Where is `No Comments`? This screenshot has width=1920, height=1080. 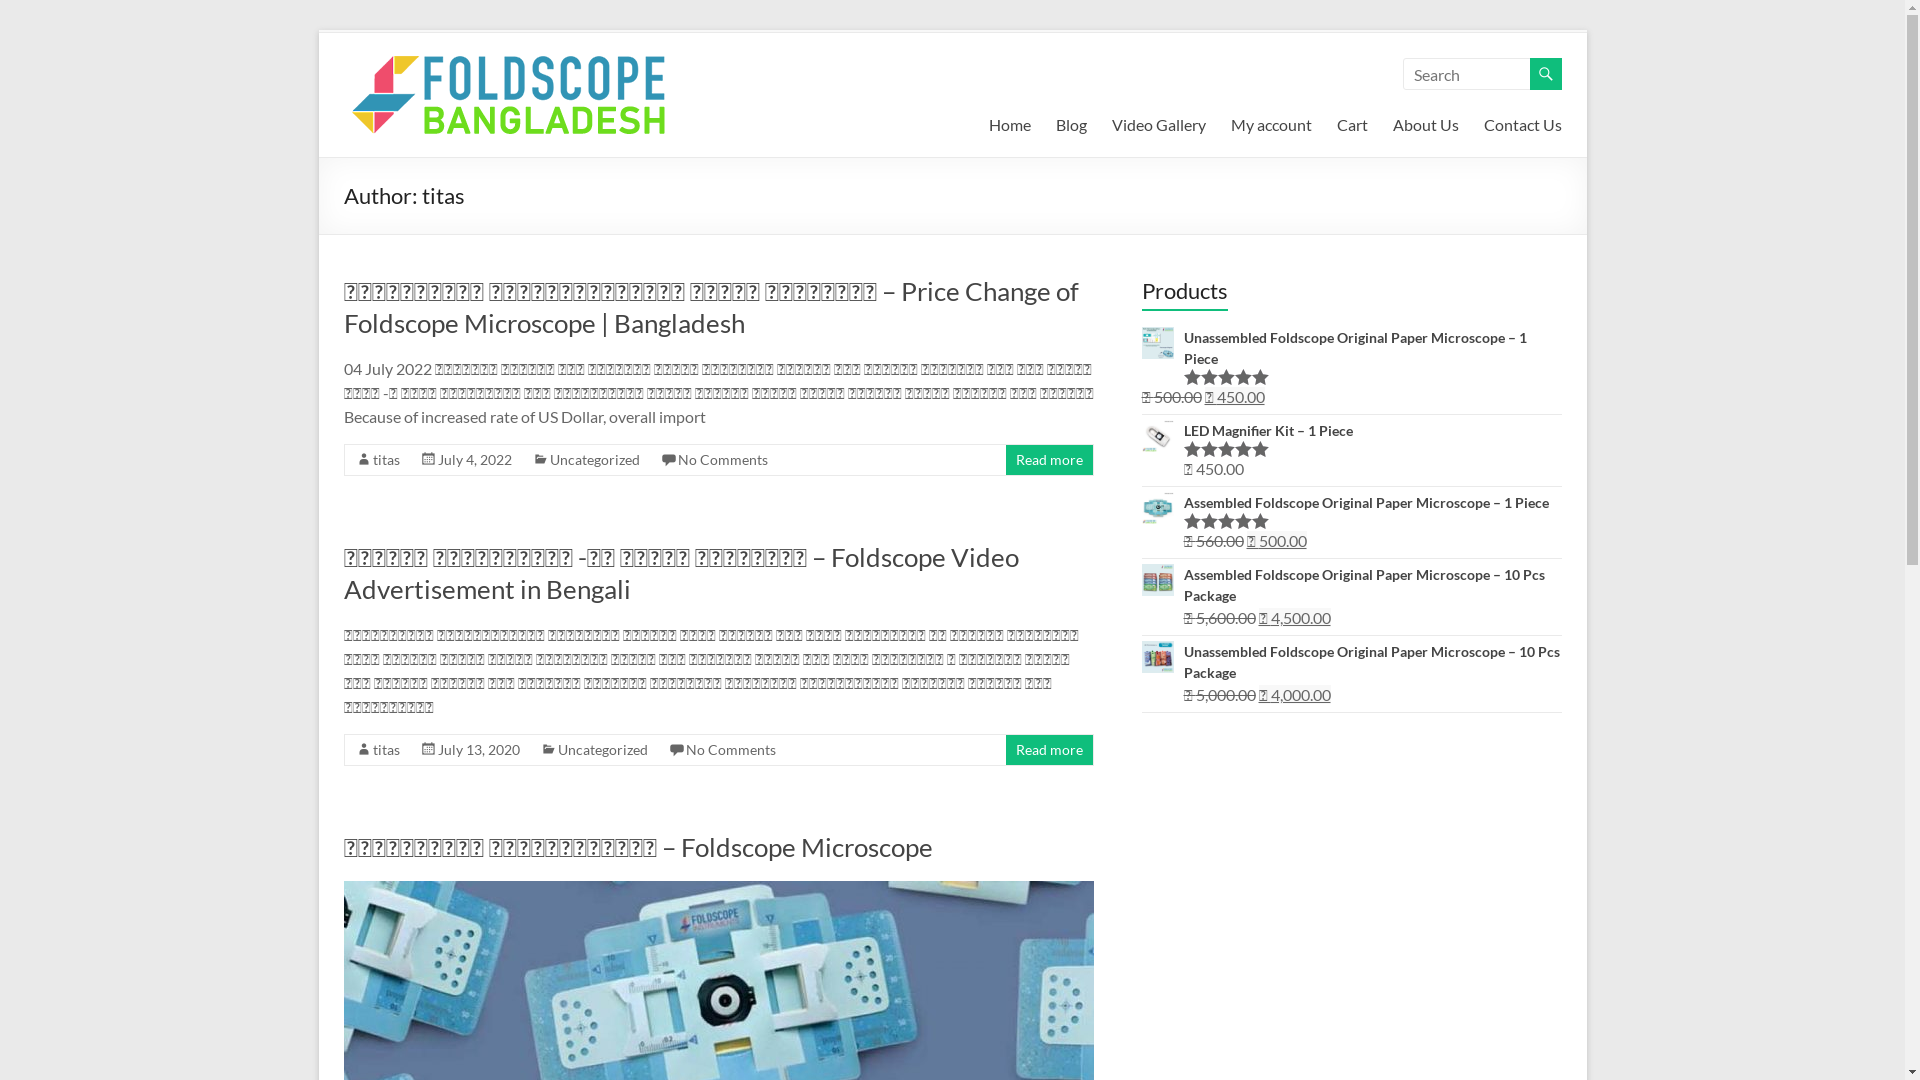
No Comments is located at coordinates (723, 460).